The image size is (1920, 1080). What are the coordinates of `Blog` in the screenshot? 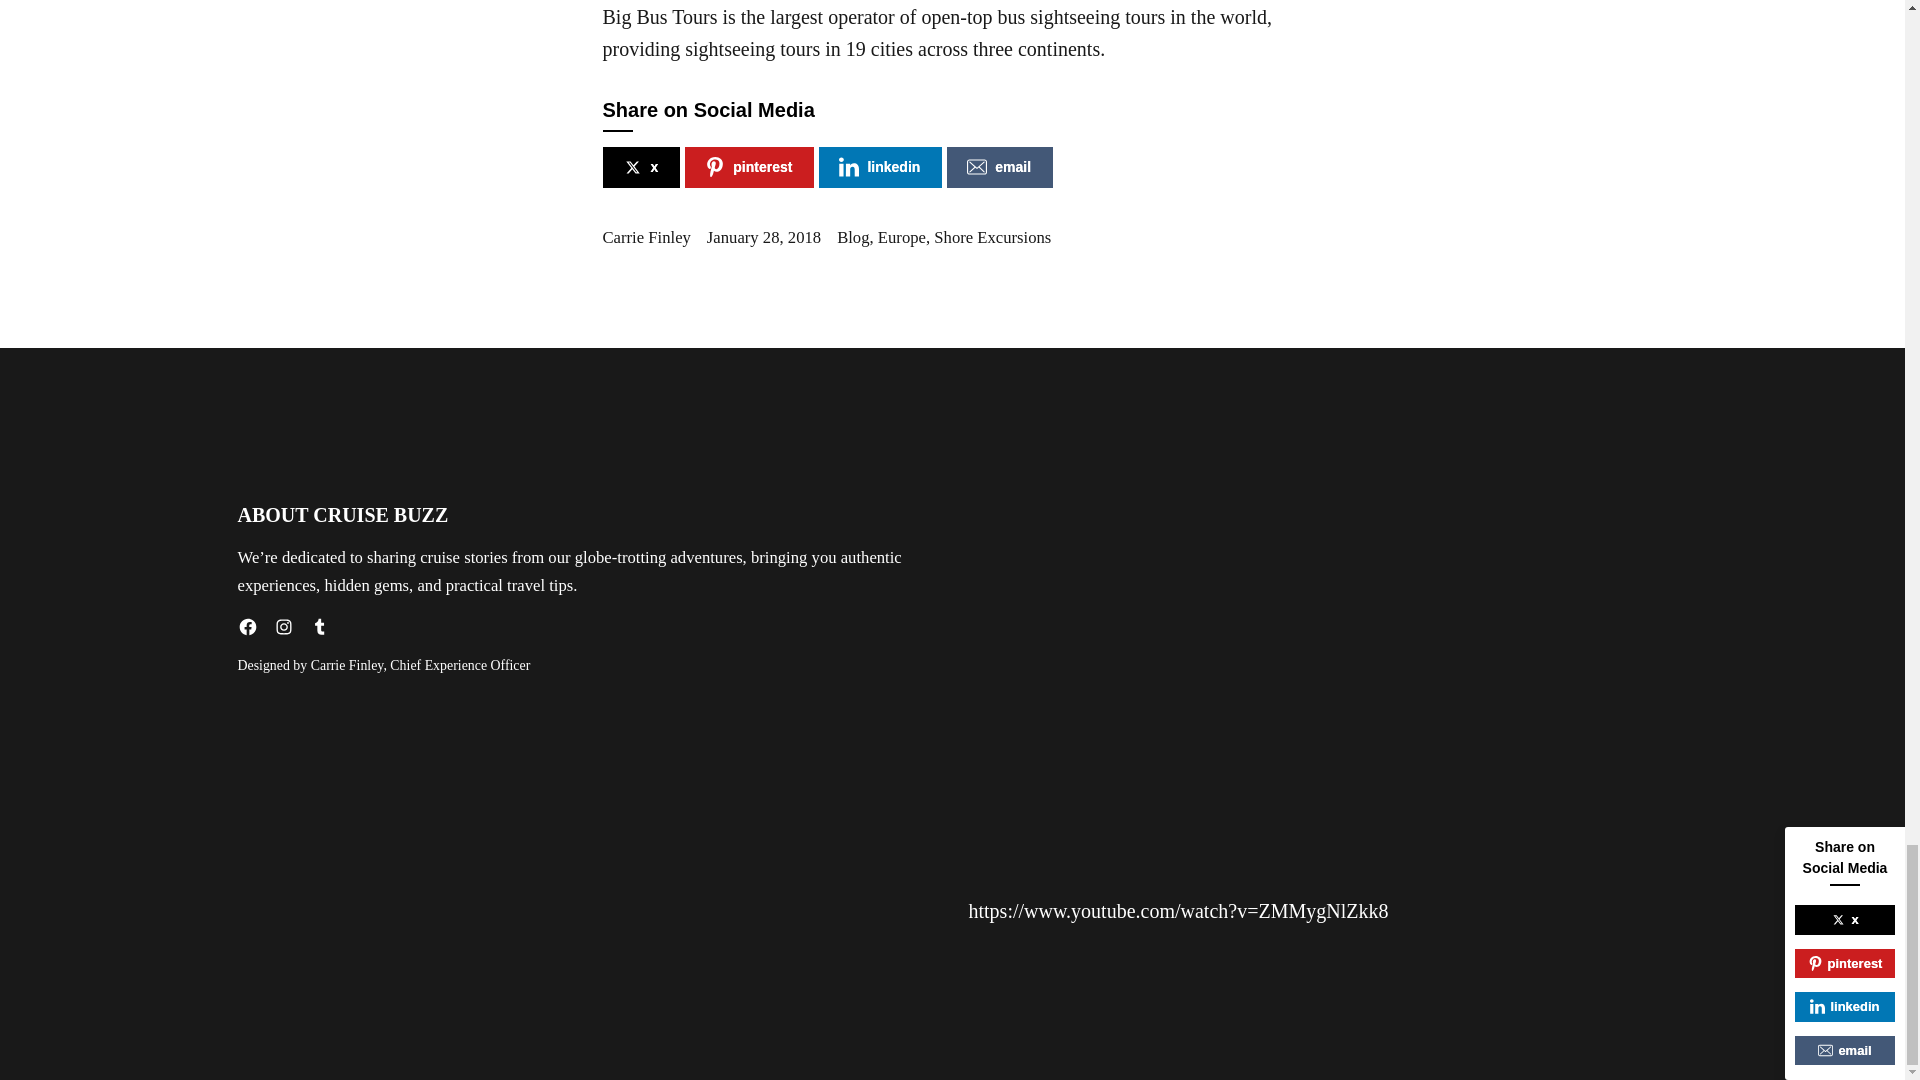 It's located at (853, 237).